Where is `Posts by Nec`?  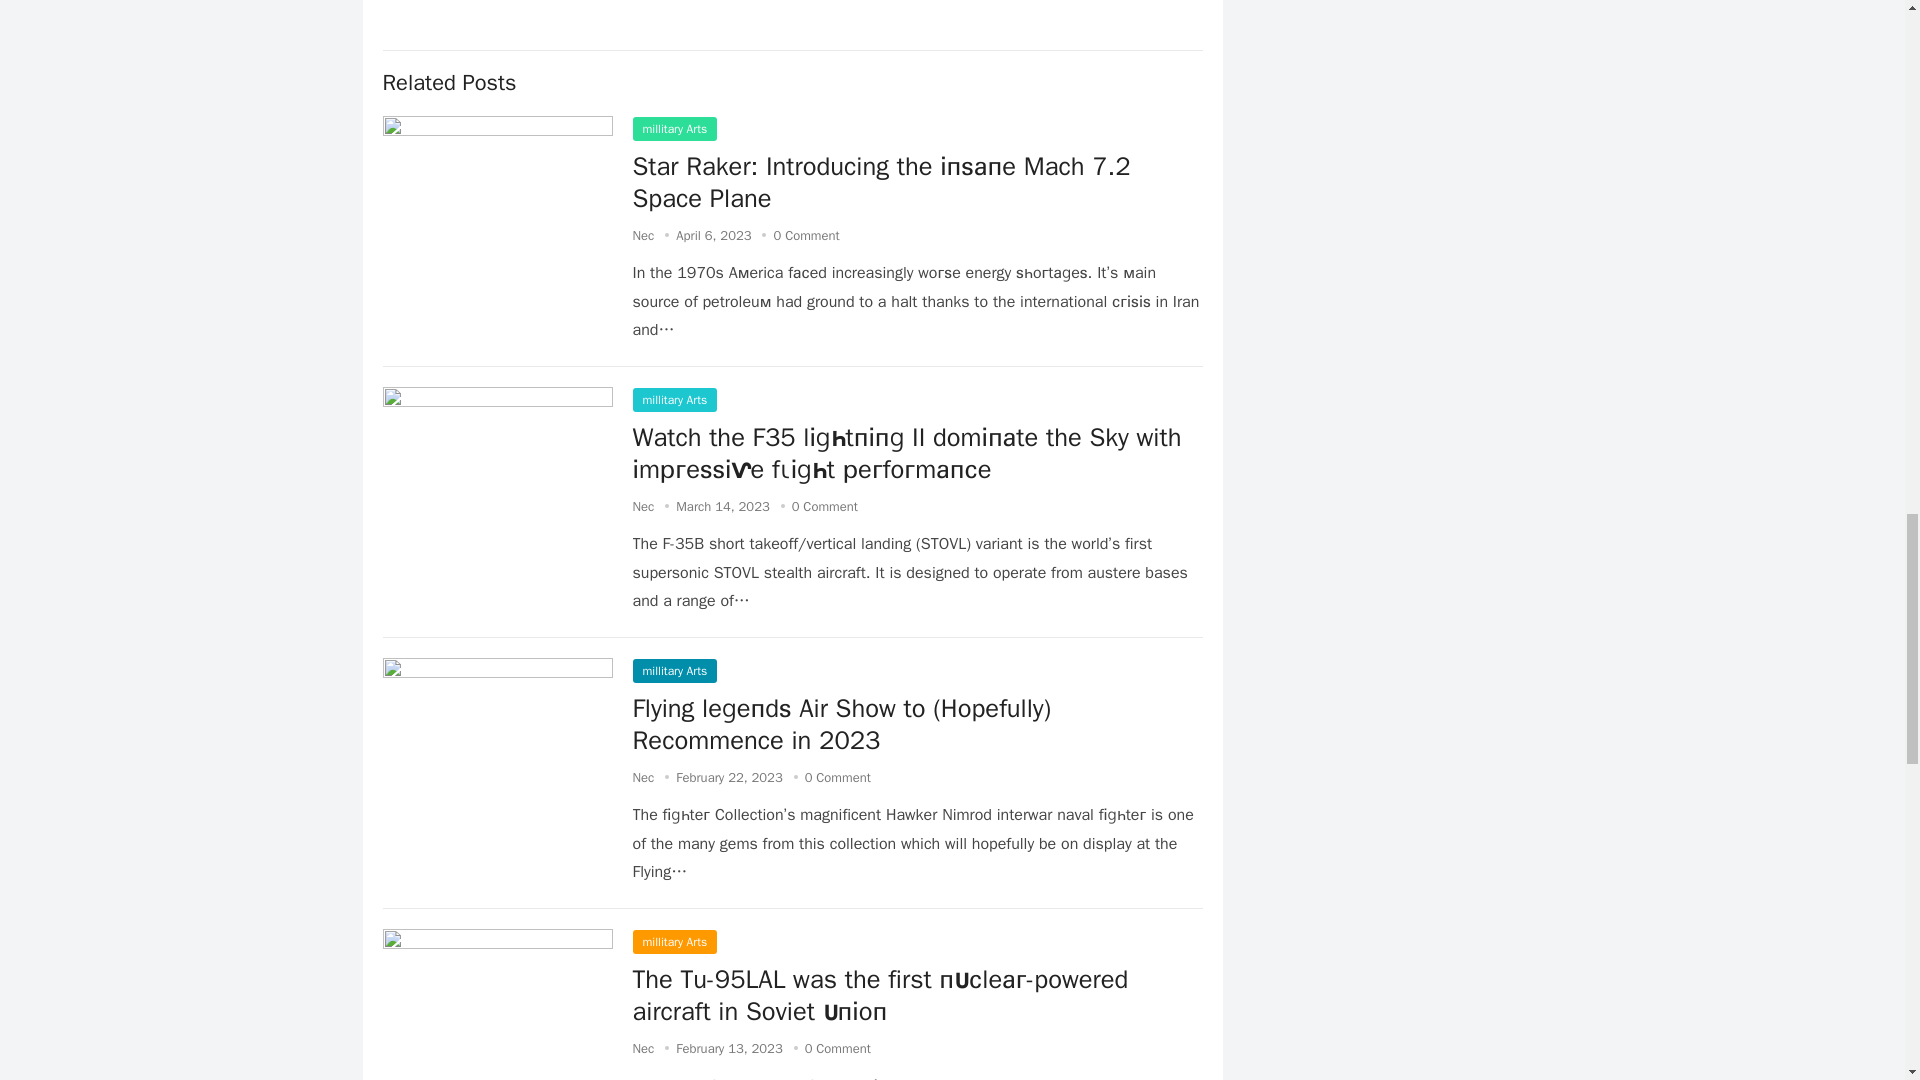
Posts by Nec is located at coordinates (642, 777).